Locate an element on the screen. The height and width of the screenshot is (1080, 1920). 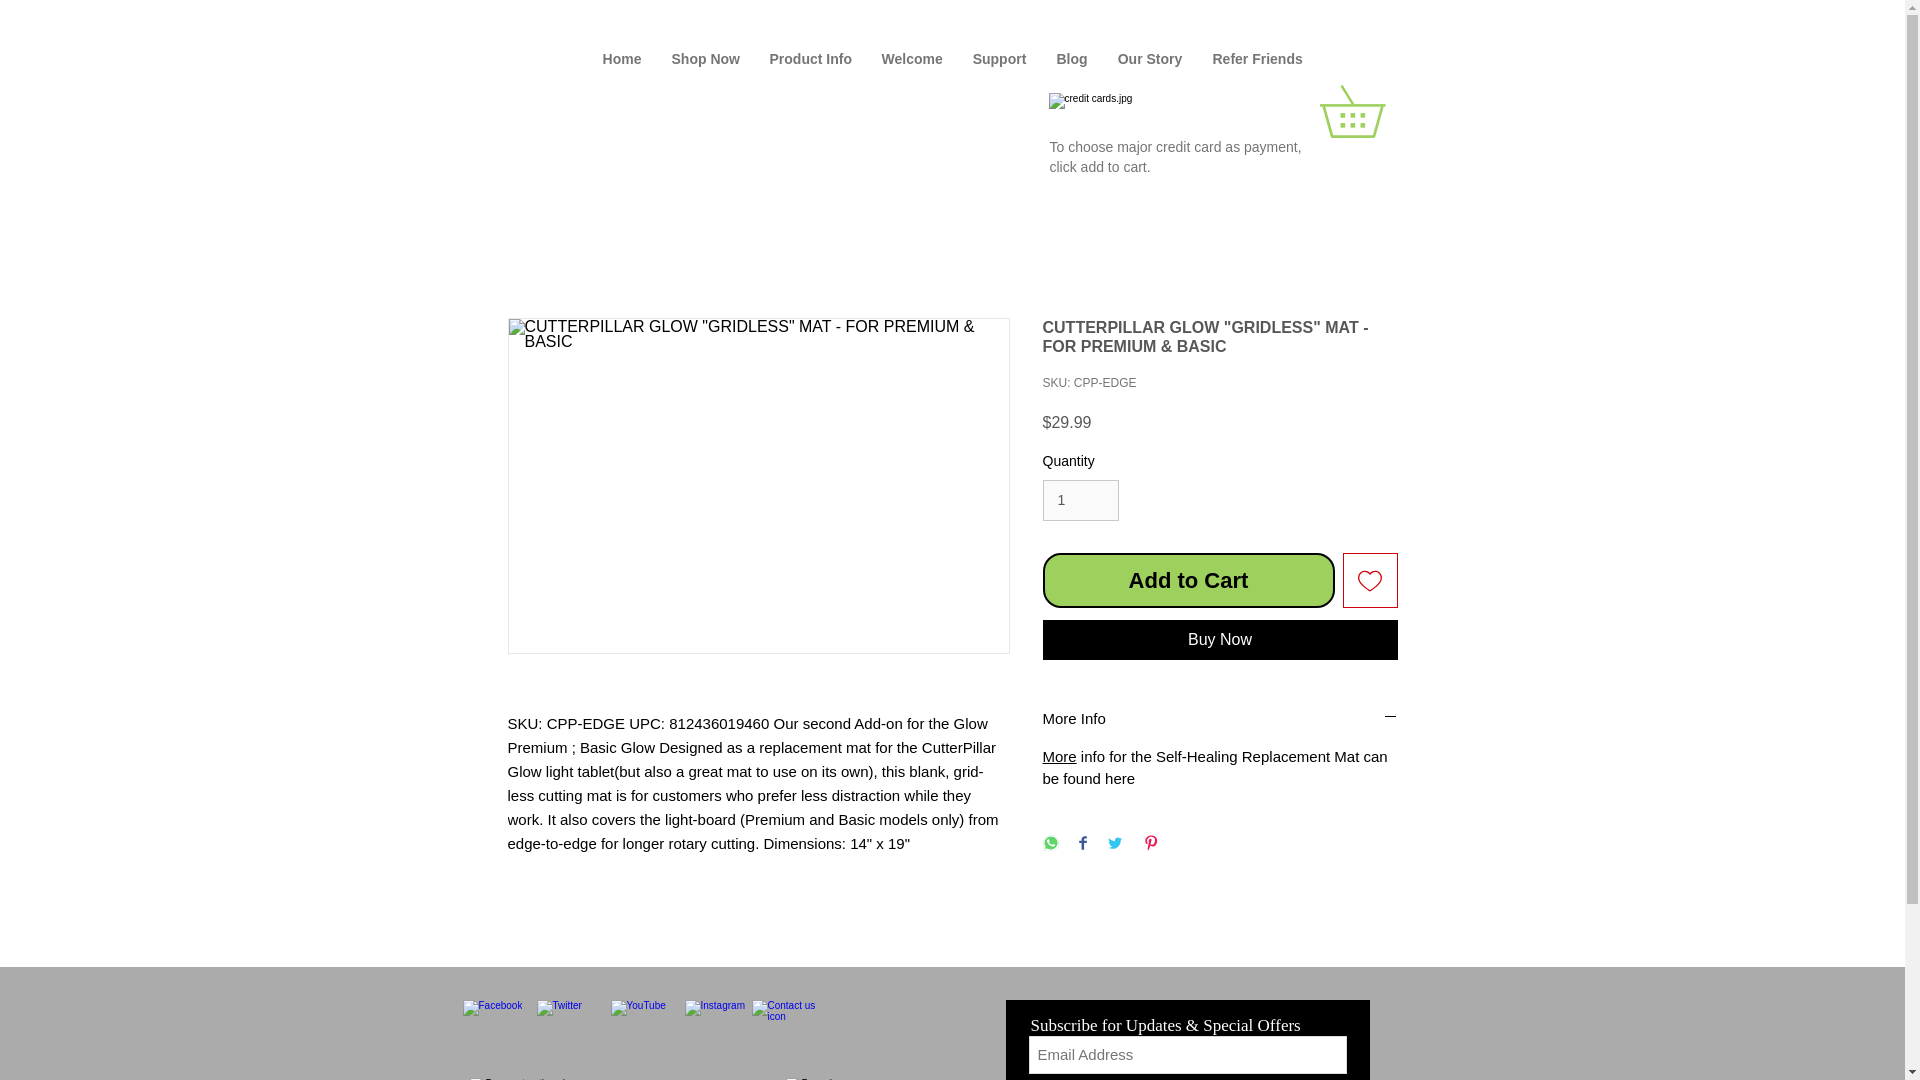
Our Story is located at coordinates (1149, 59).